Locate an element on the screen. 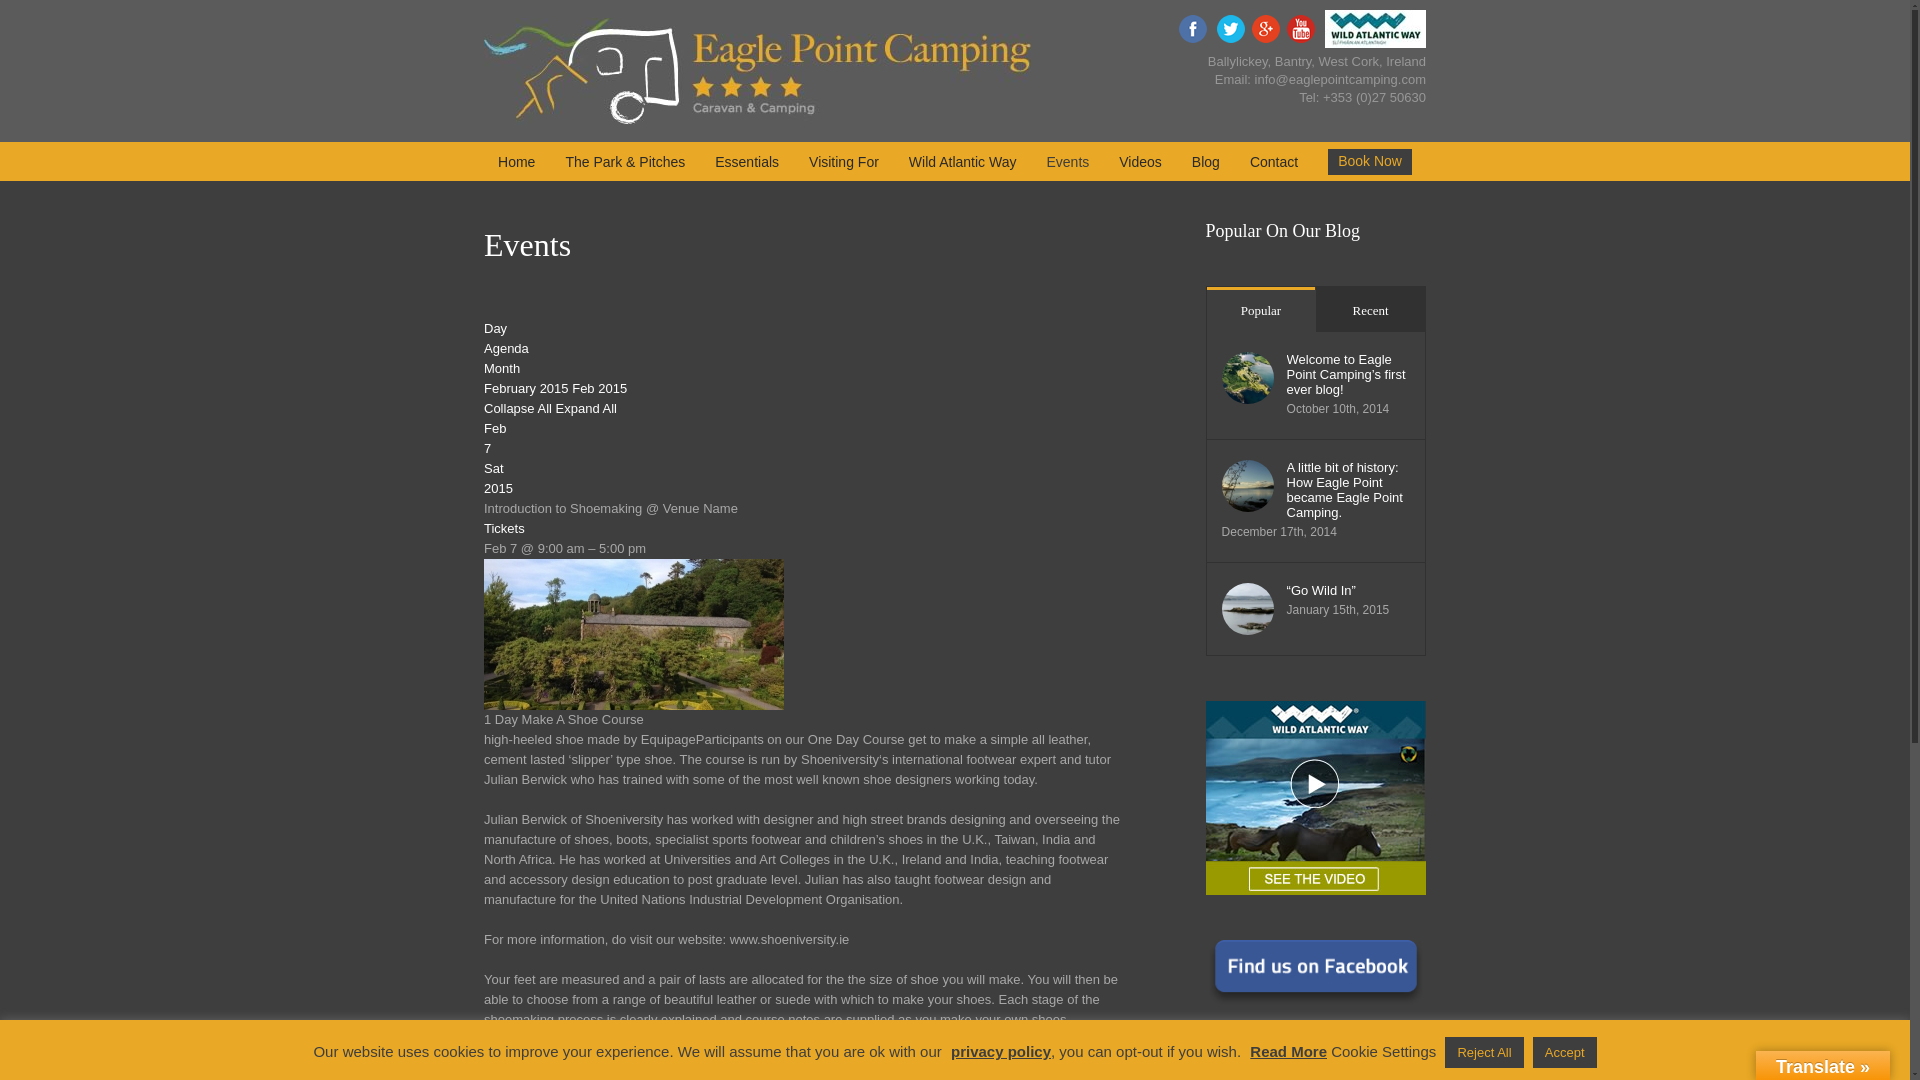  Videos is located at coordinates (1140, 161).